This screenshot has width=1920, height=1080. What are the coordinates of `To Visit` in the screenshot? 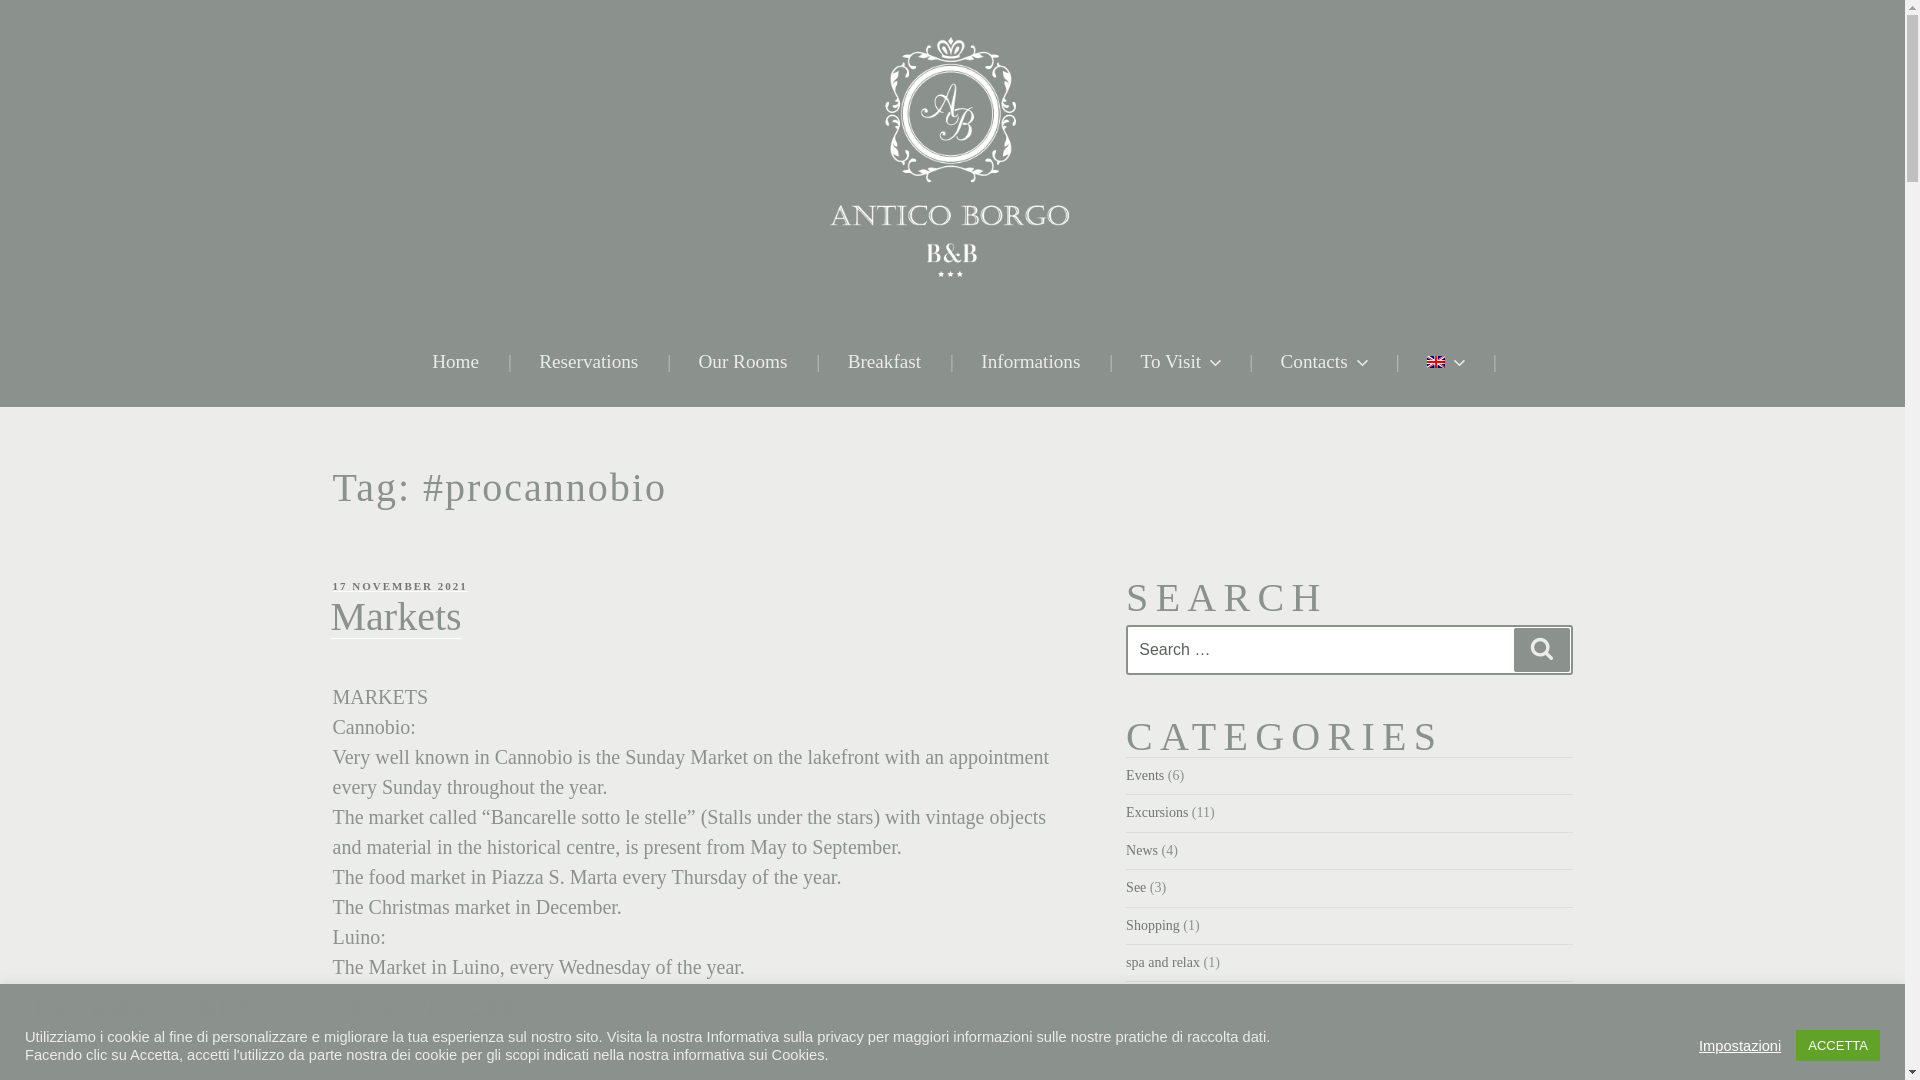 It's located at (1185, 362).